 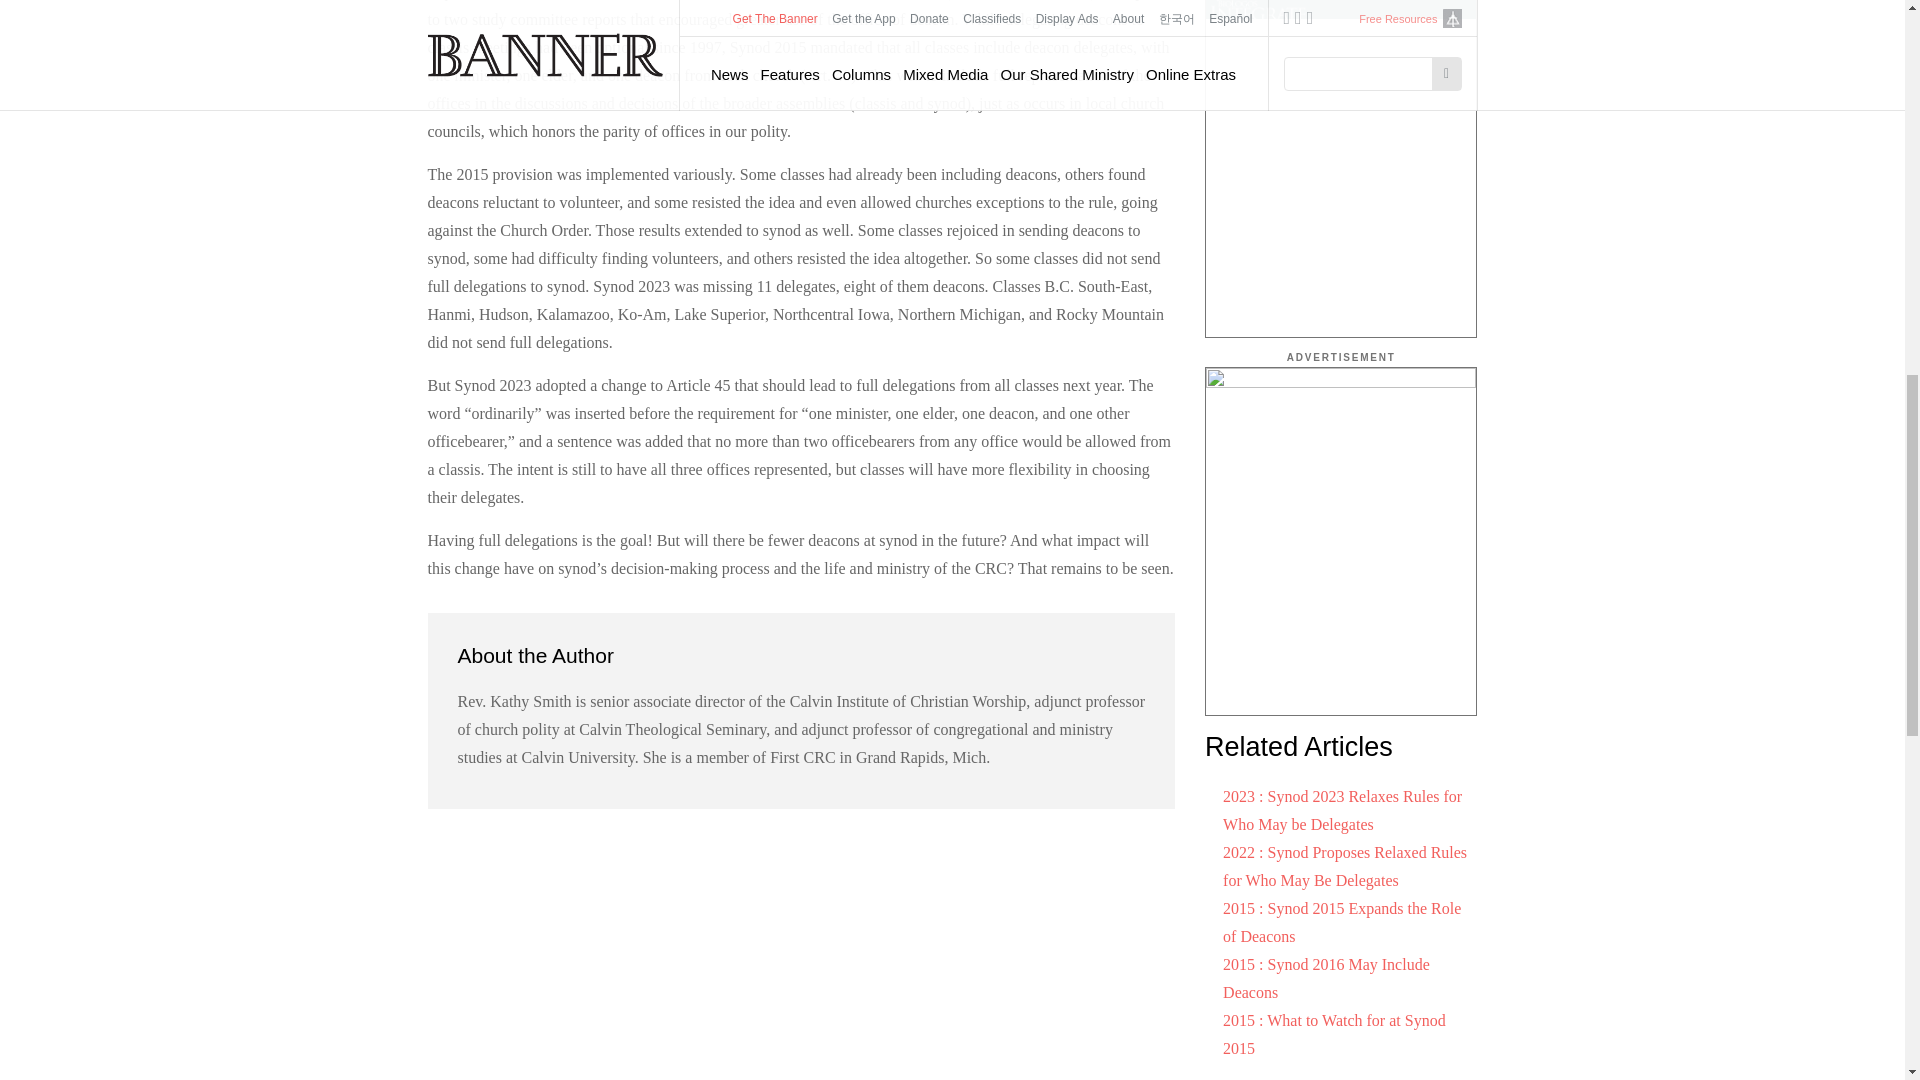 I want to click on 2015 : Synod 2015 Expands the Role of Deacons, so click(x=1342, y=922).